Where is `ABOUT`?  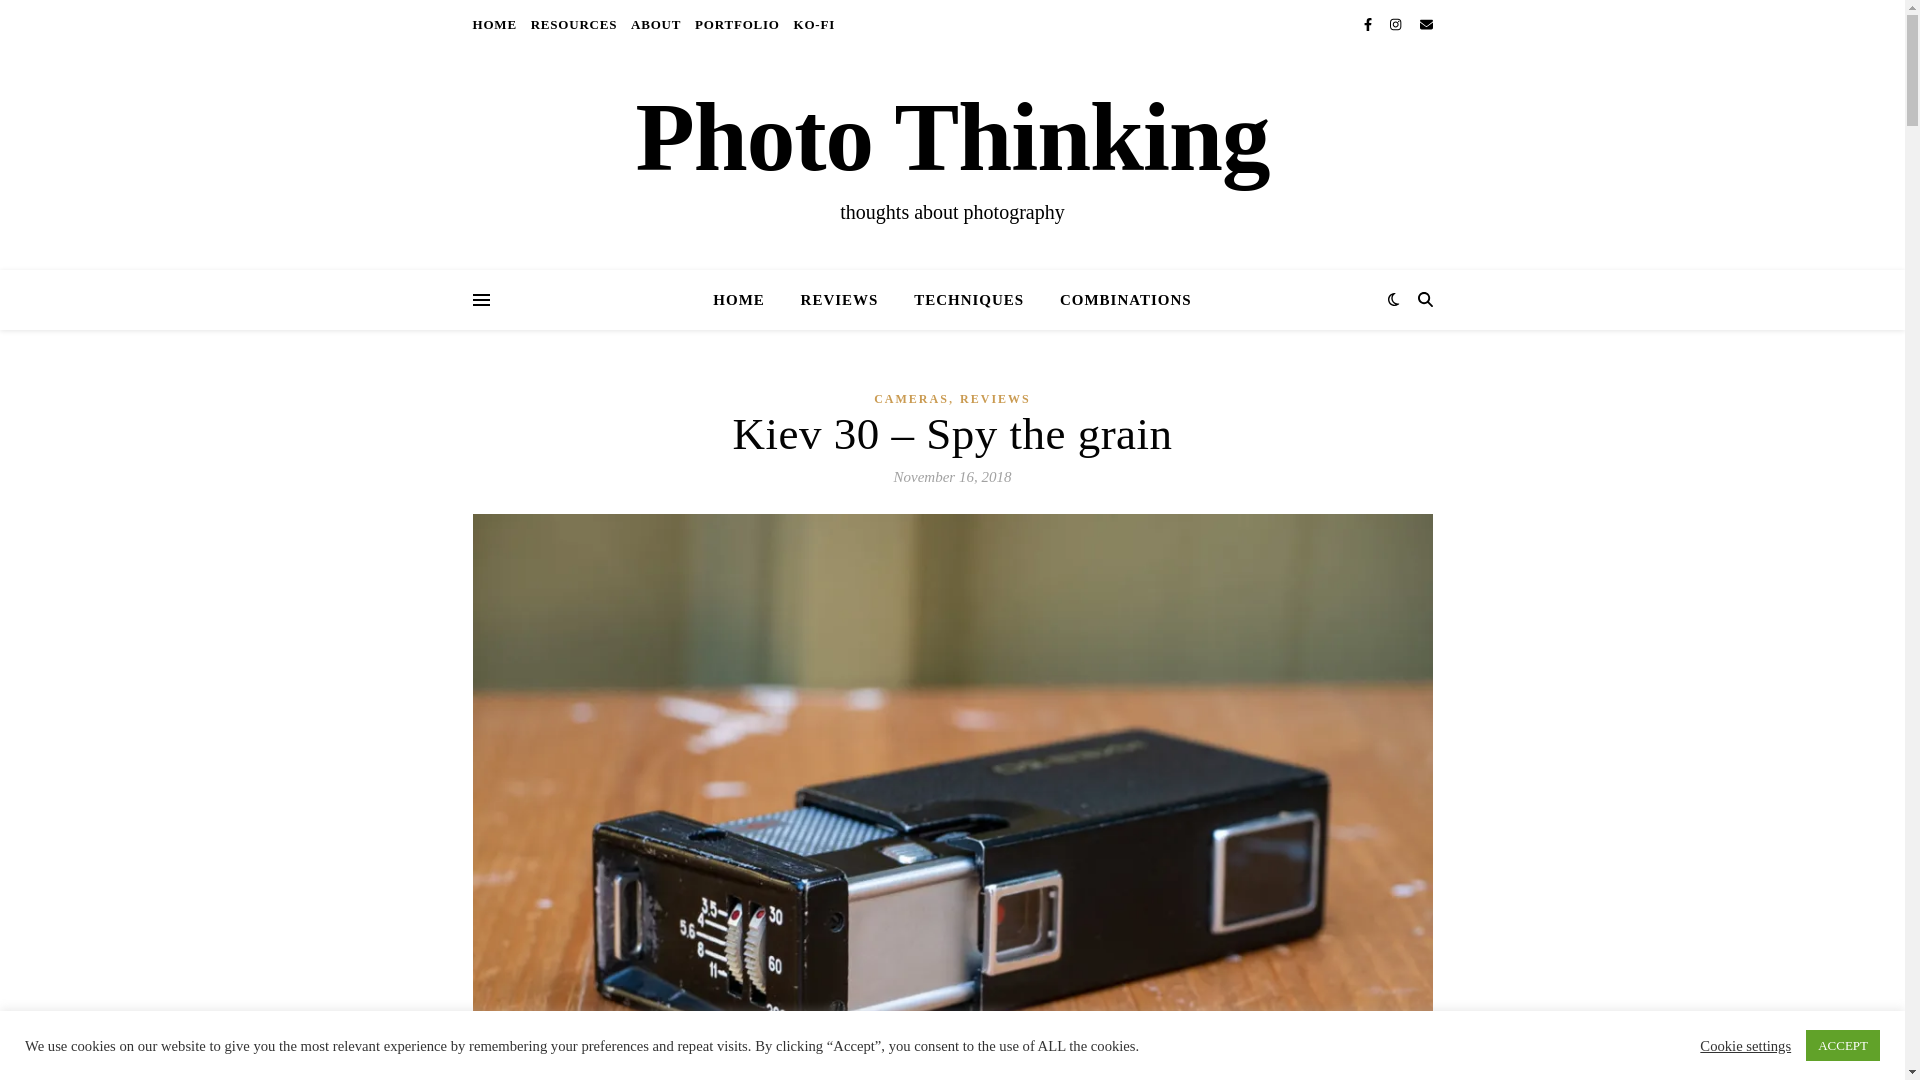
ABOUT is located at coordinates (655, 24).